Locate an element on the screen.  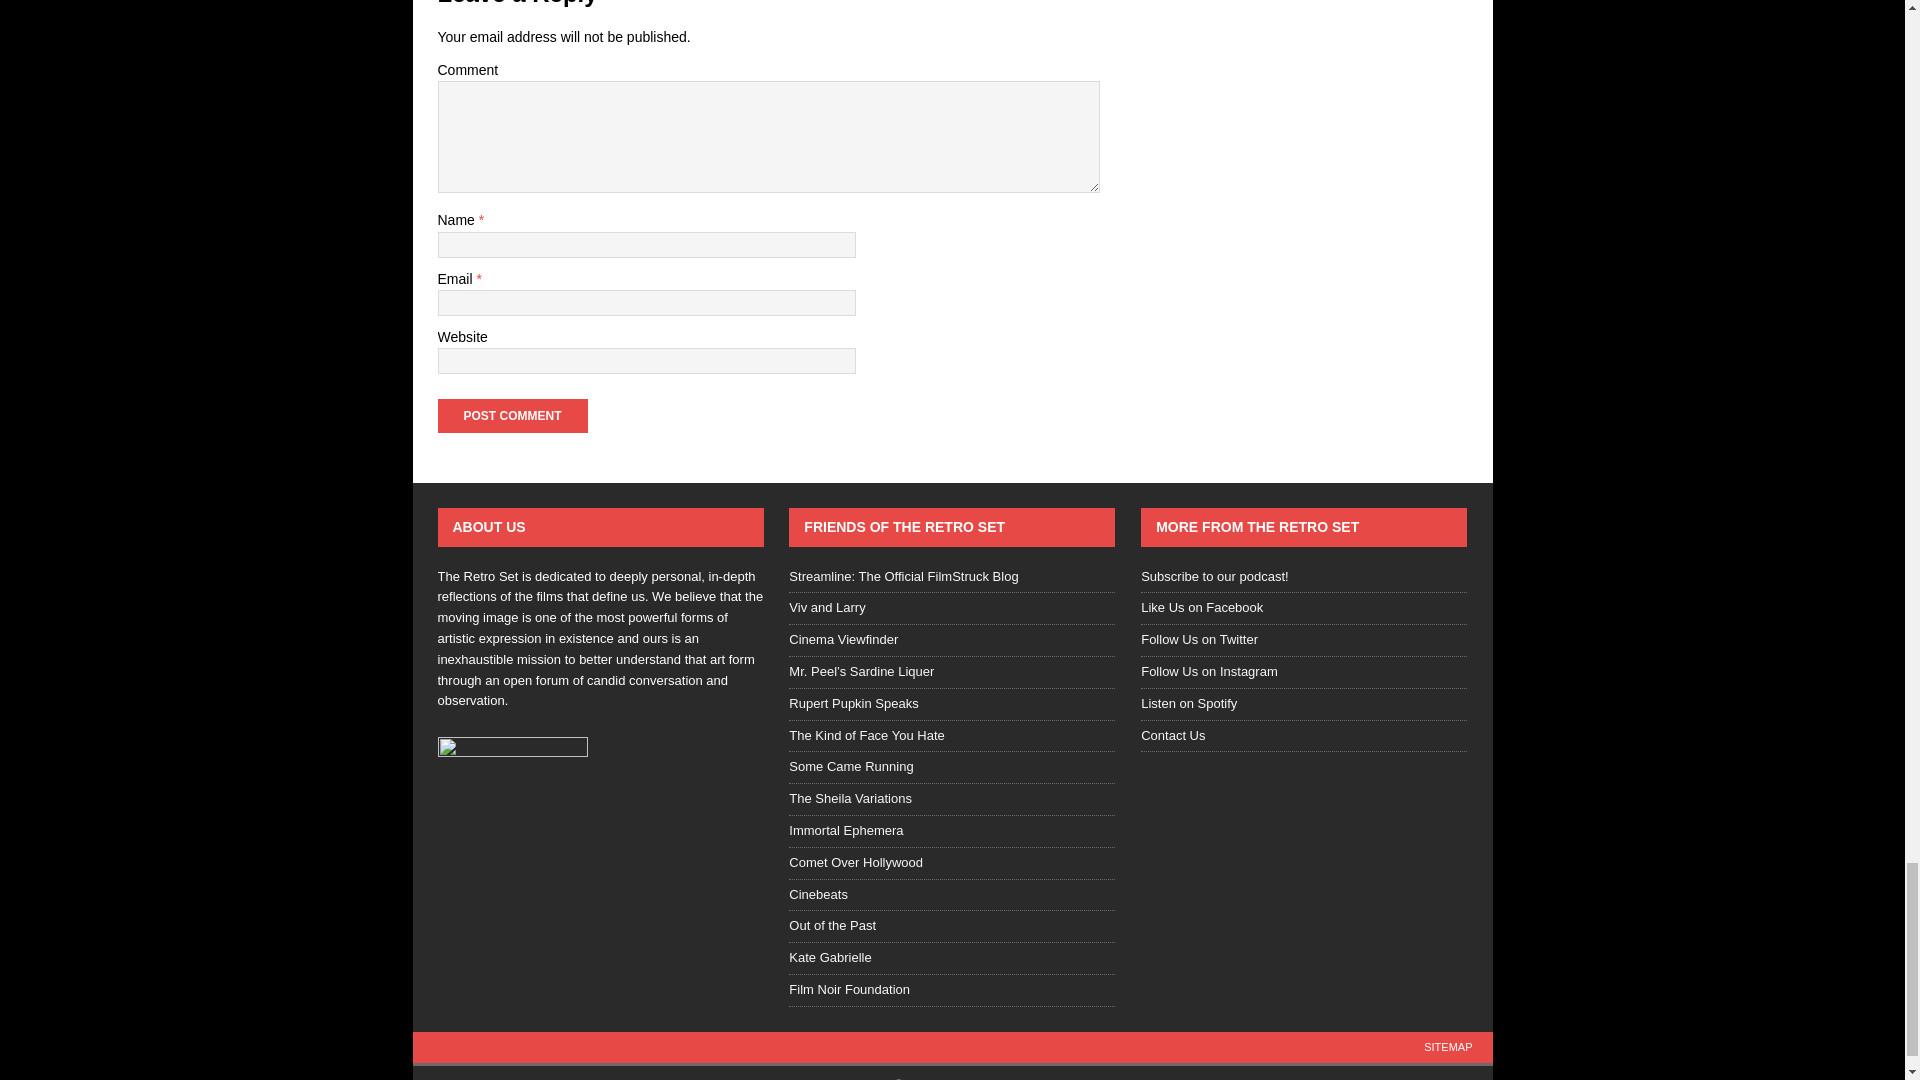
Post Comment is located at coordinates (512, 416).